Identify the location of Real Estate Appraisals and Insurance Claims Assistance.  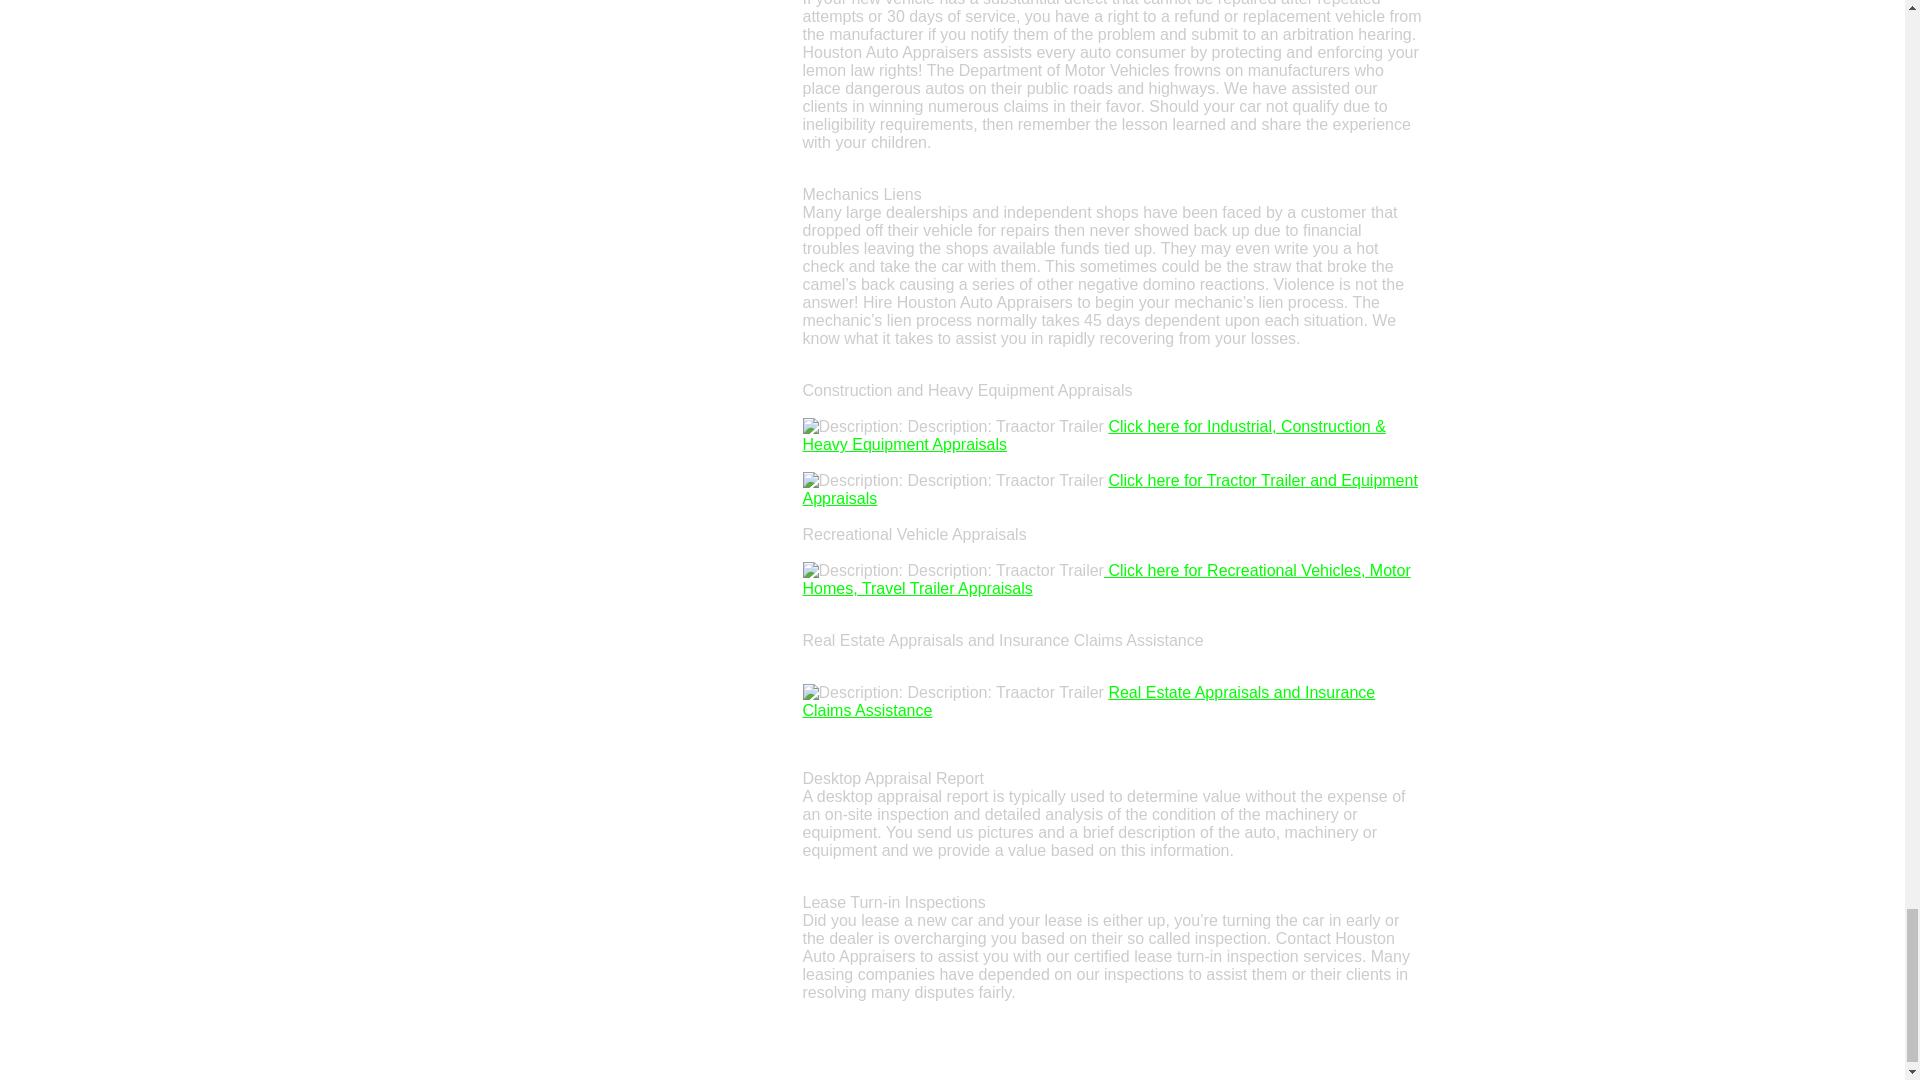
(1088, 701).